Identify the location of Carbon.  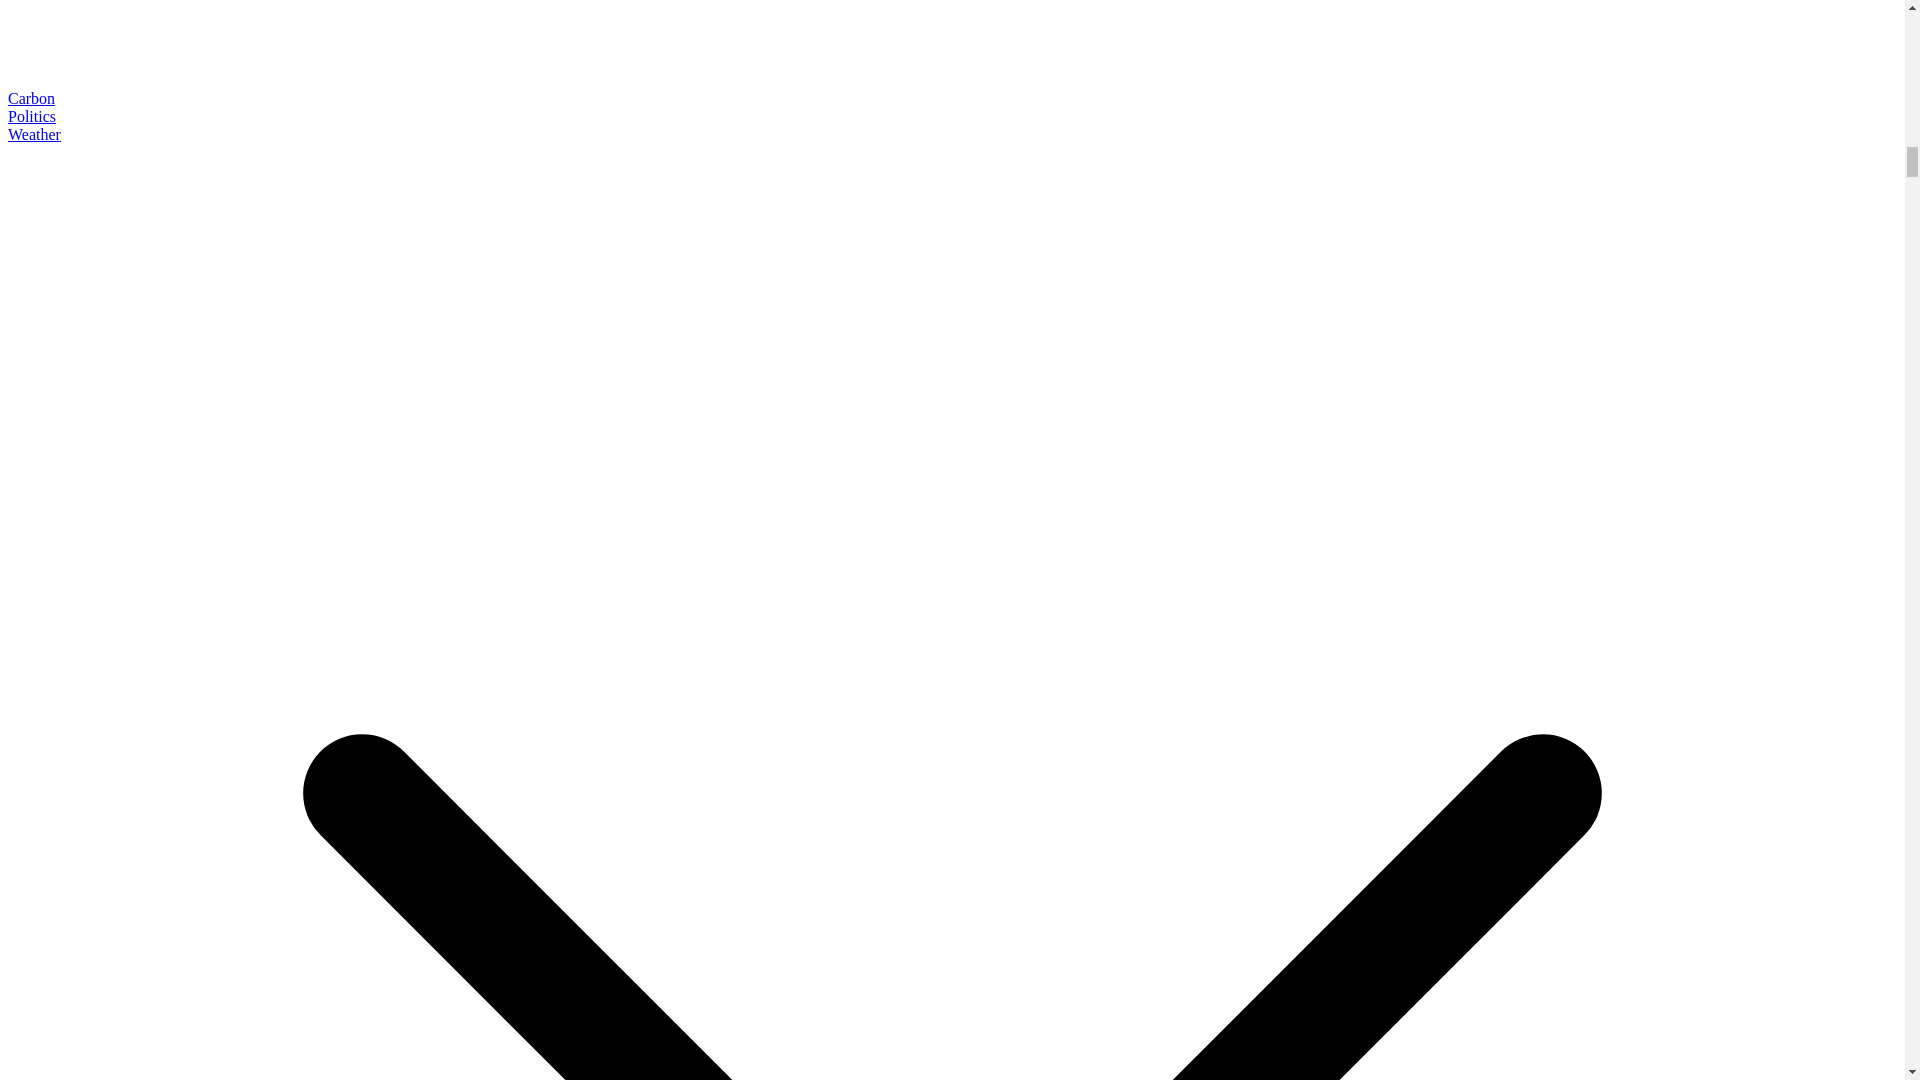
(31, 98).